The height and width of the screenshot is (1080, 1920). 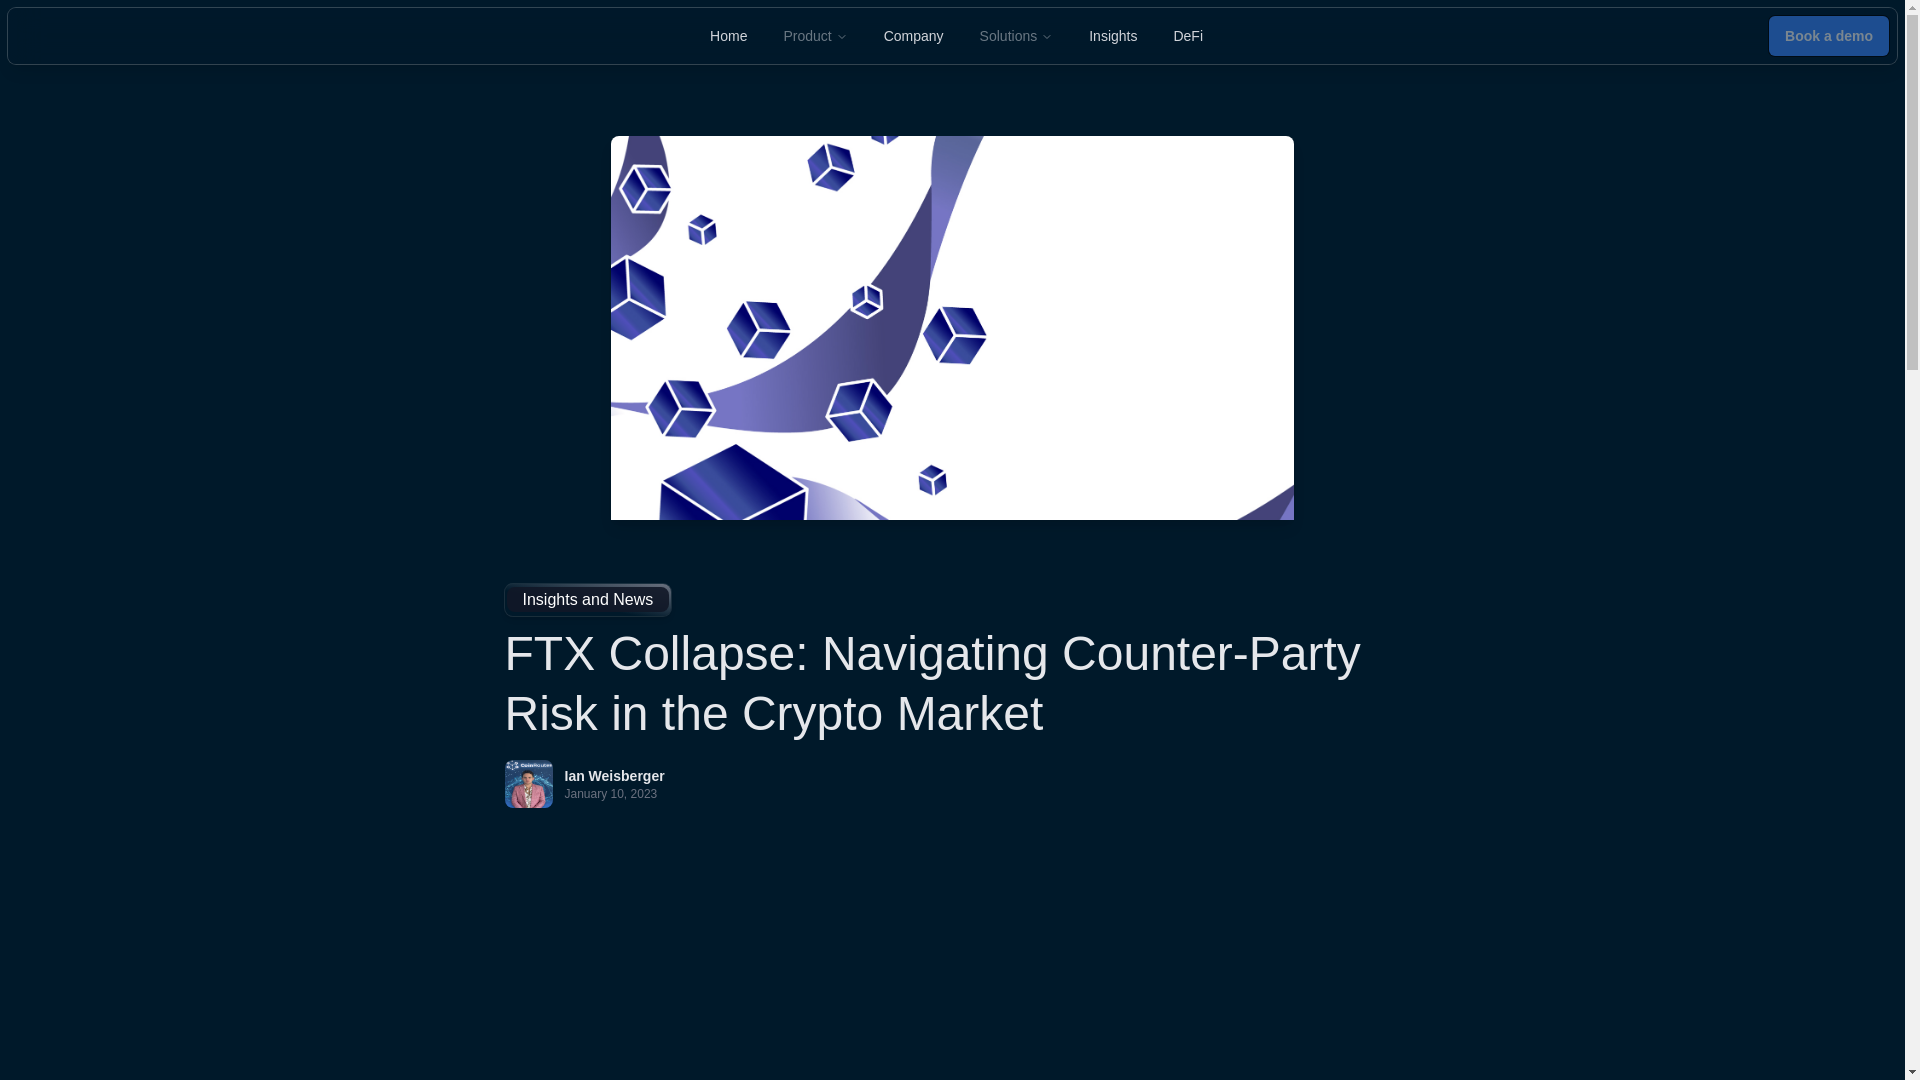 What do you see at coordinates (1828, 36) in the screenshot?
I see `Book a demo` at bounding box center [1828, 36].